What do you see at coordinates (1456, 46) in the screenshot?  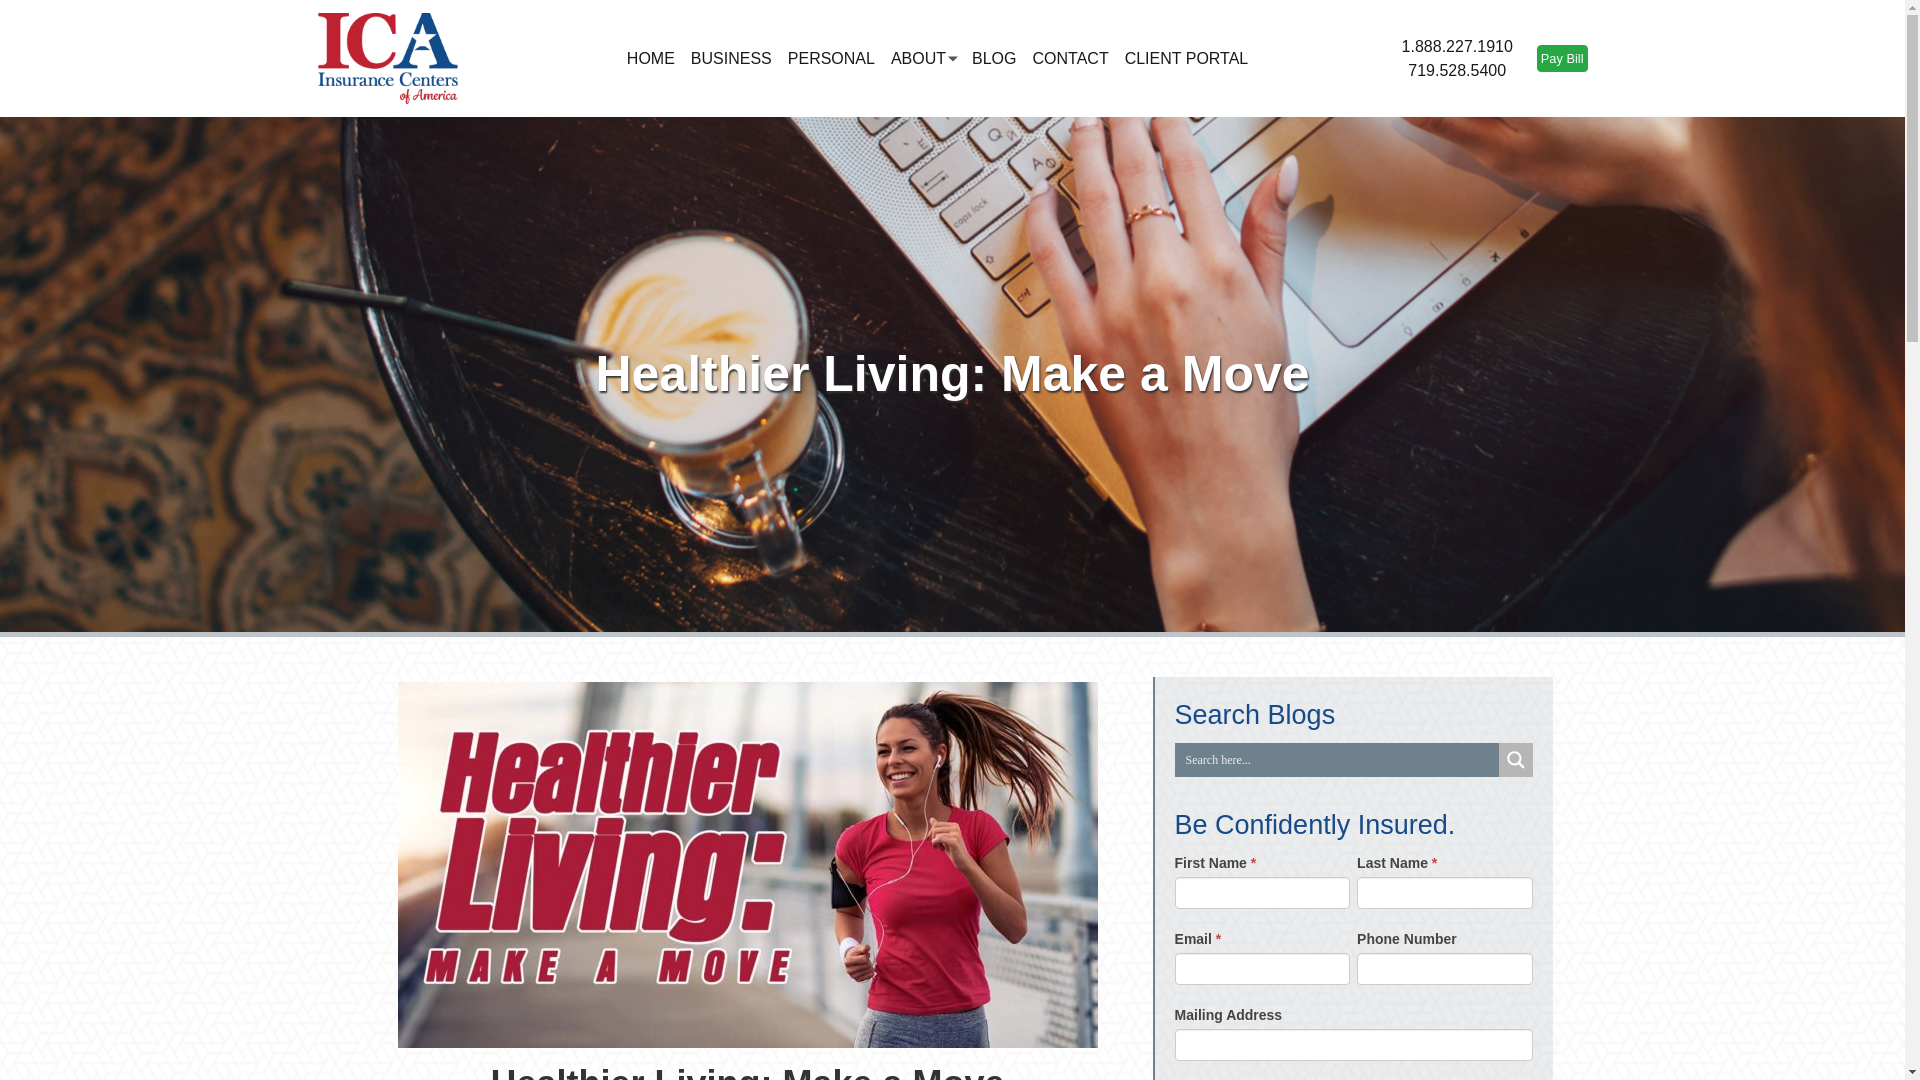 I see `1.888.227.1910` at bounding box center [1456, 46].